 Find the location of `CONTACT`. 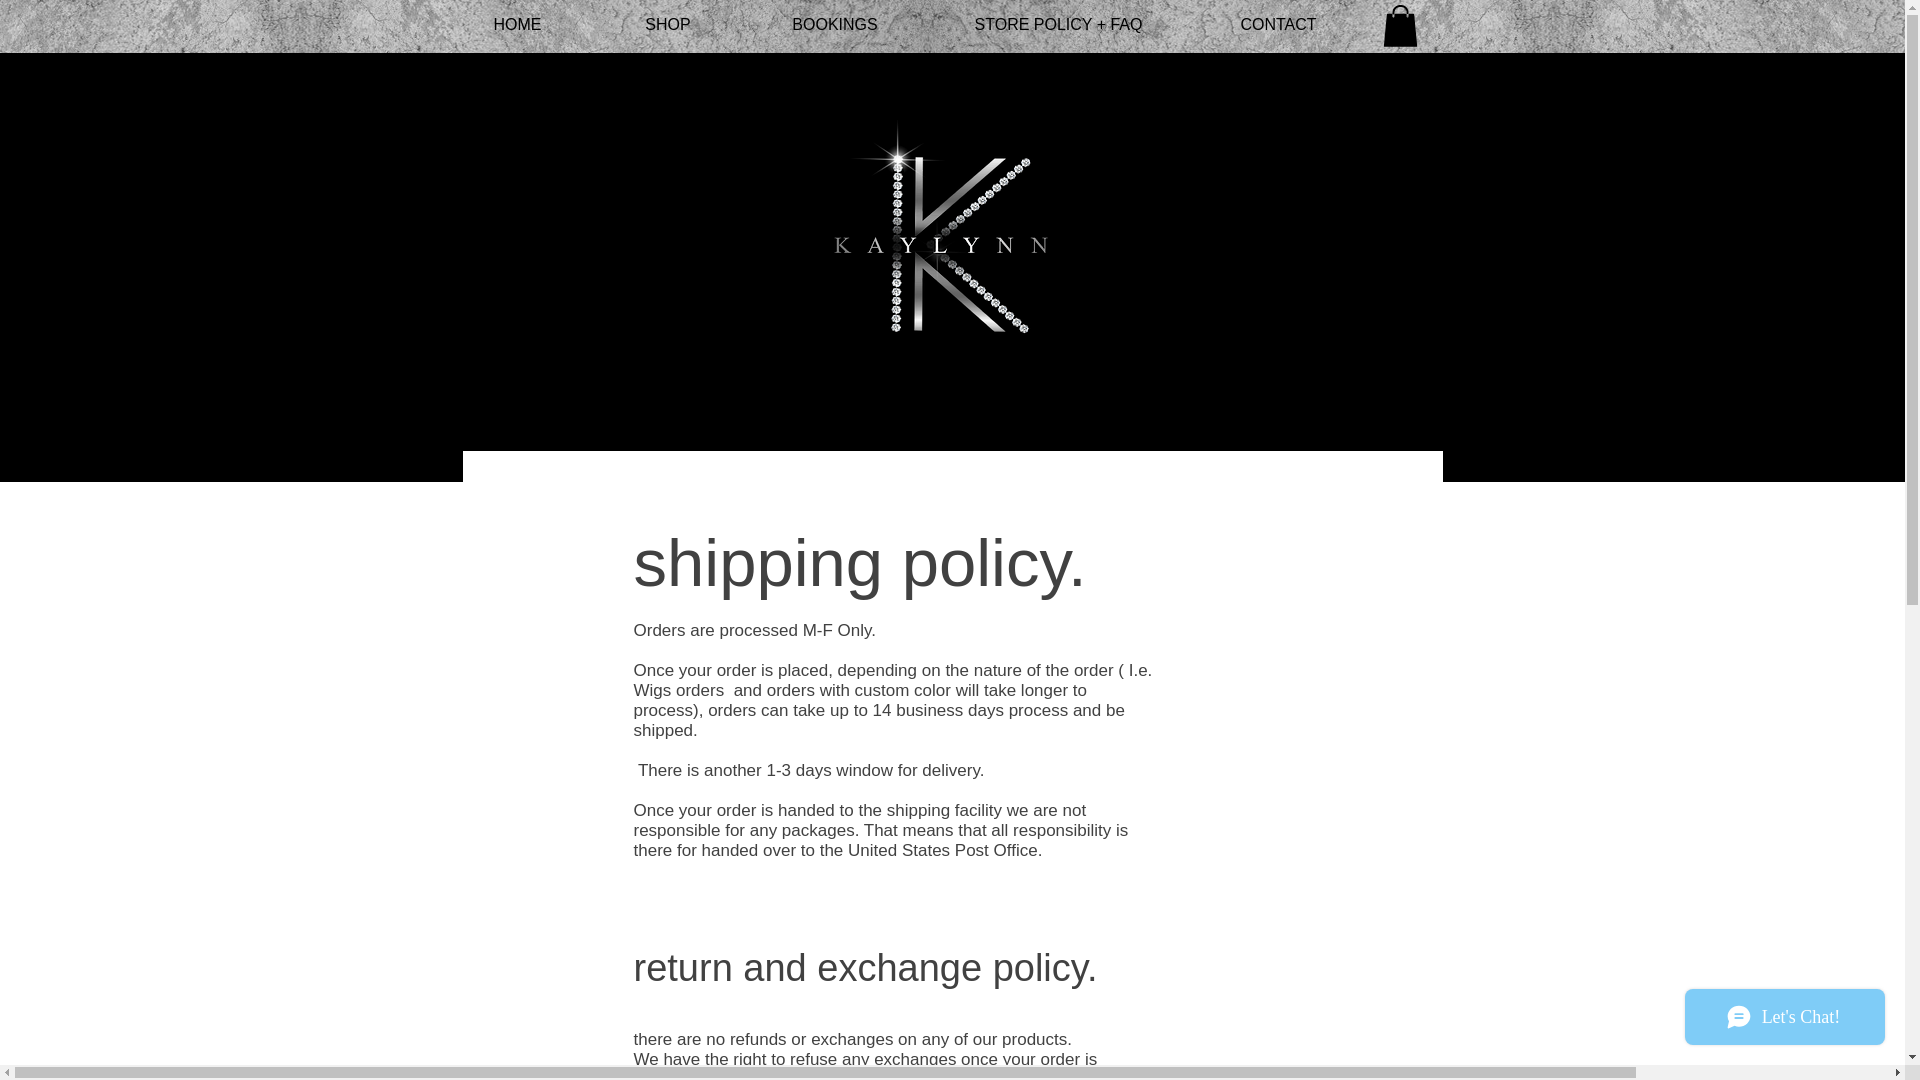

CONTACT is located at coordinates (1278, 24).